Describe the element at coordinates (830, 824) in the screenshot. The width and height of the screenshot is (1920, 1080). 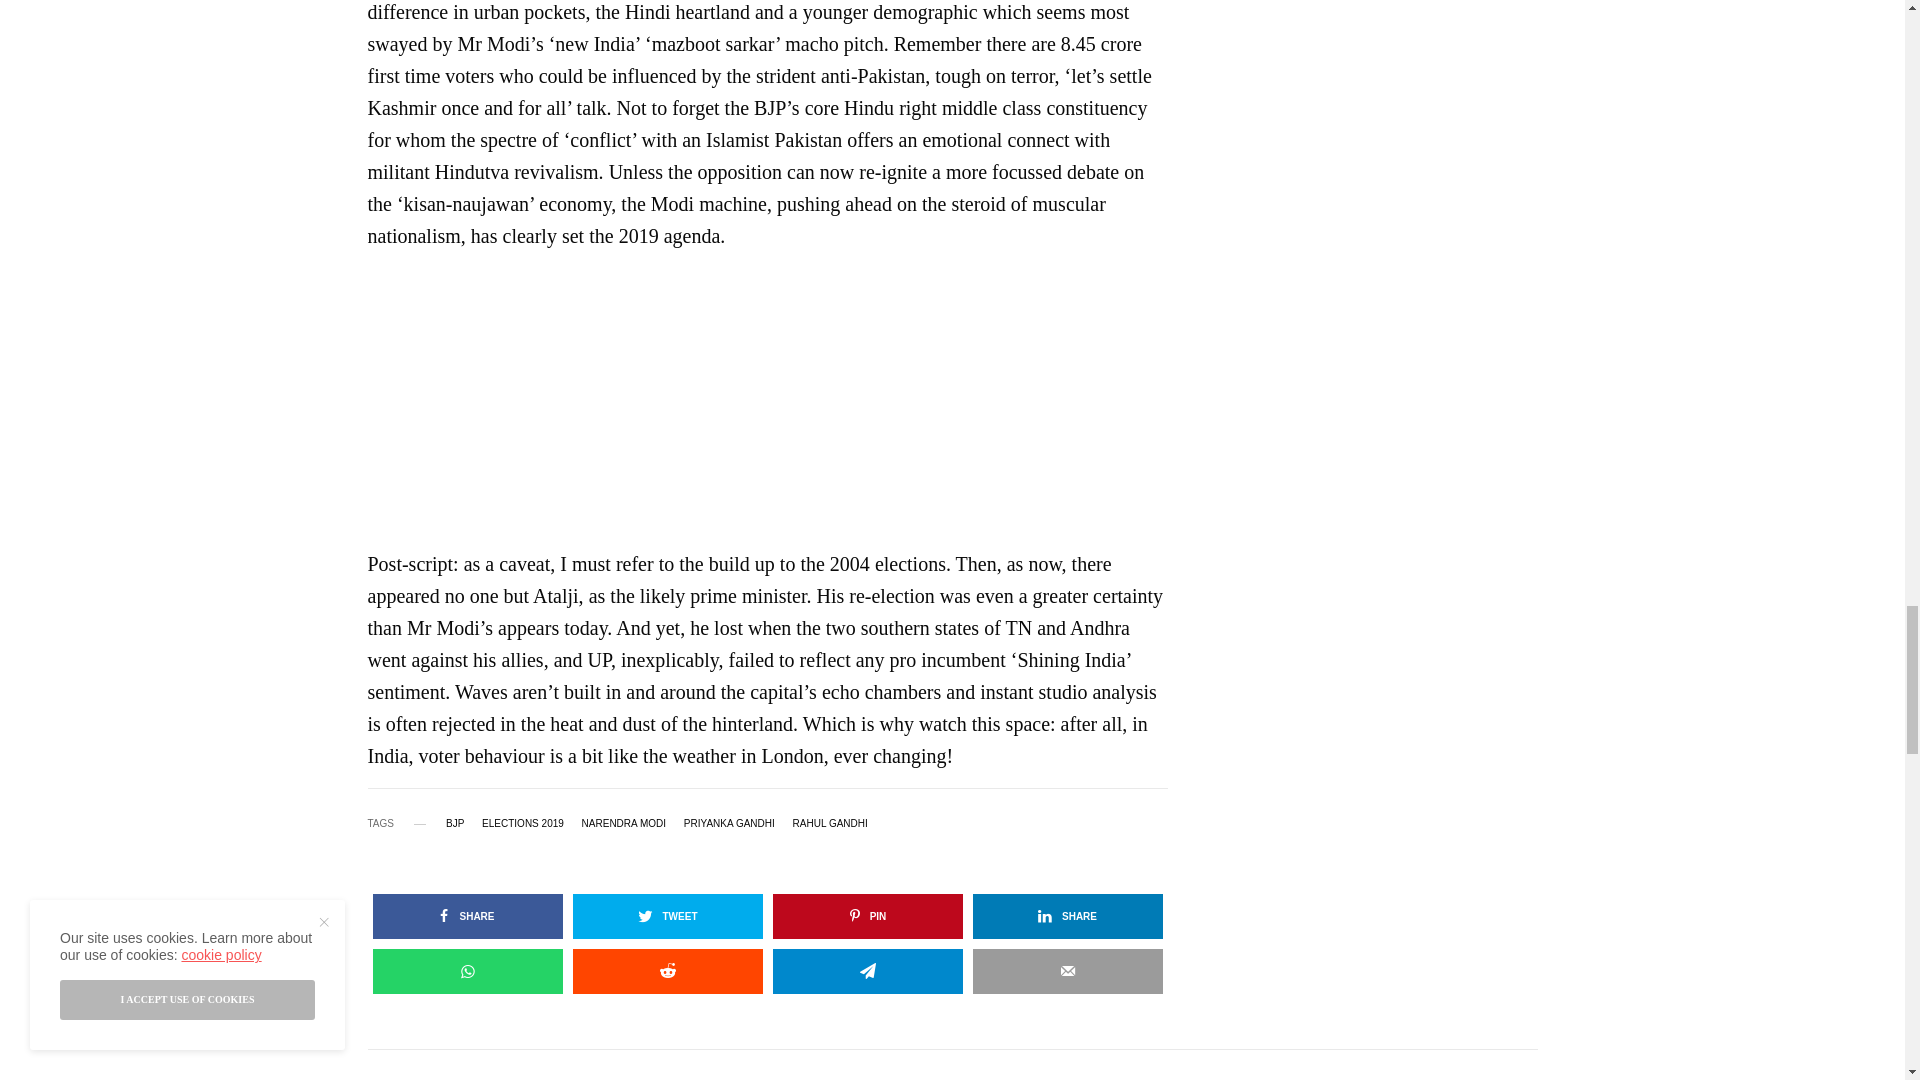
I see `RAHUL GANDHI` at that location.